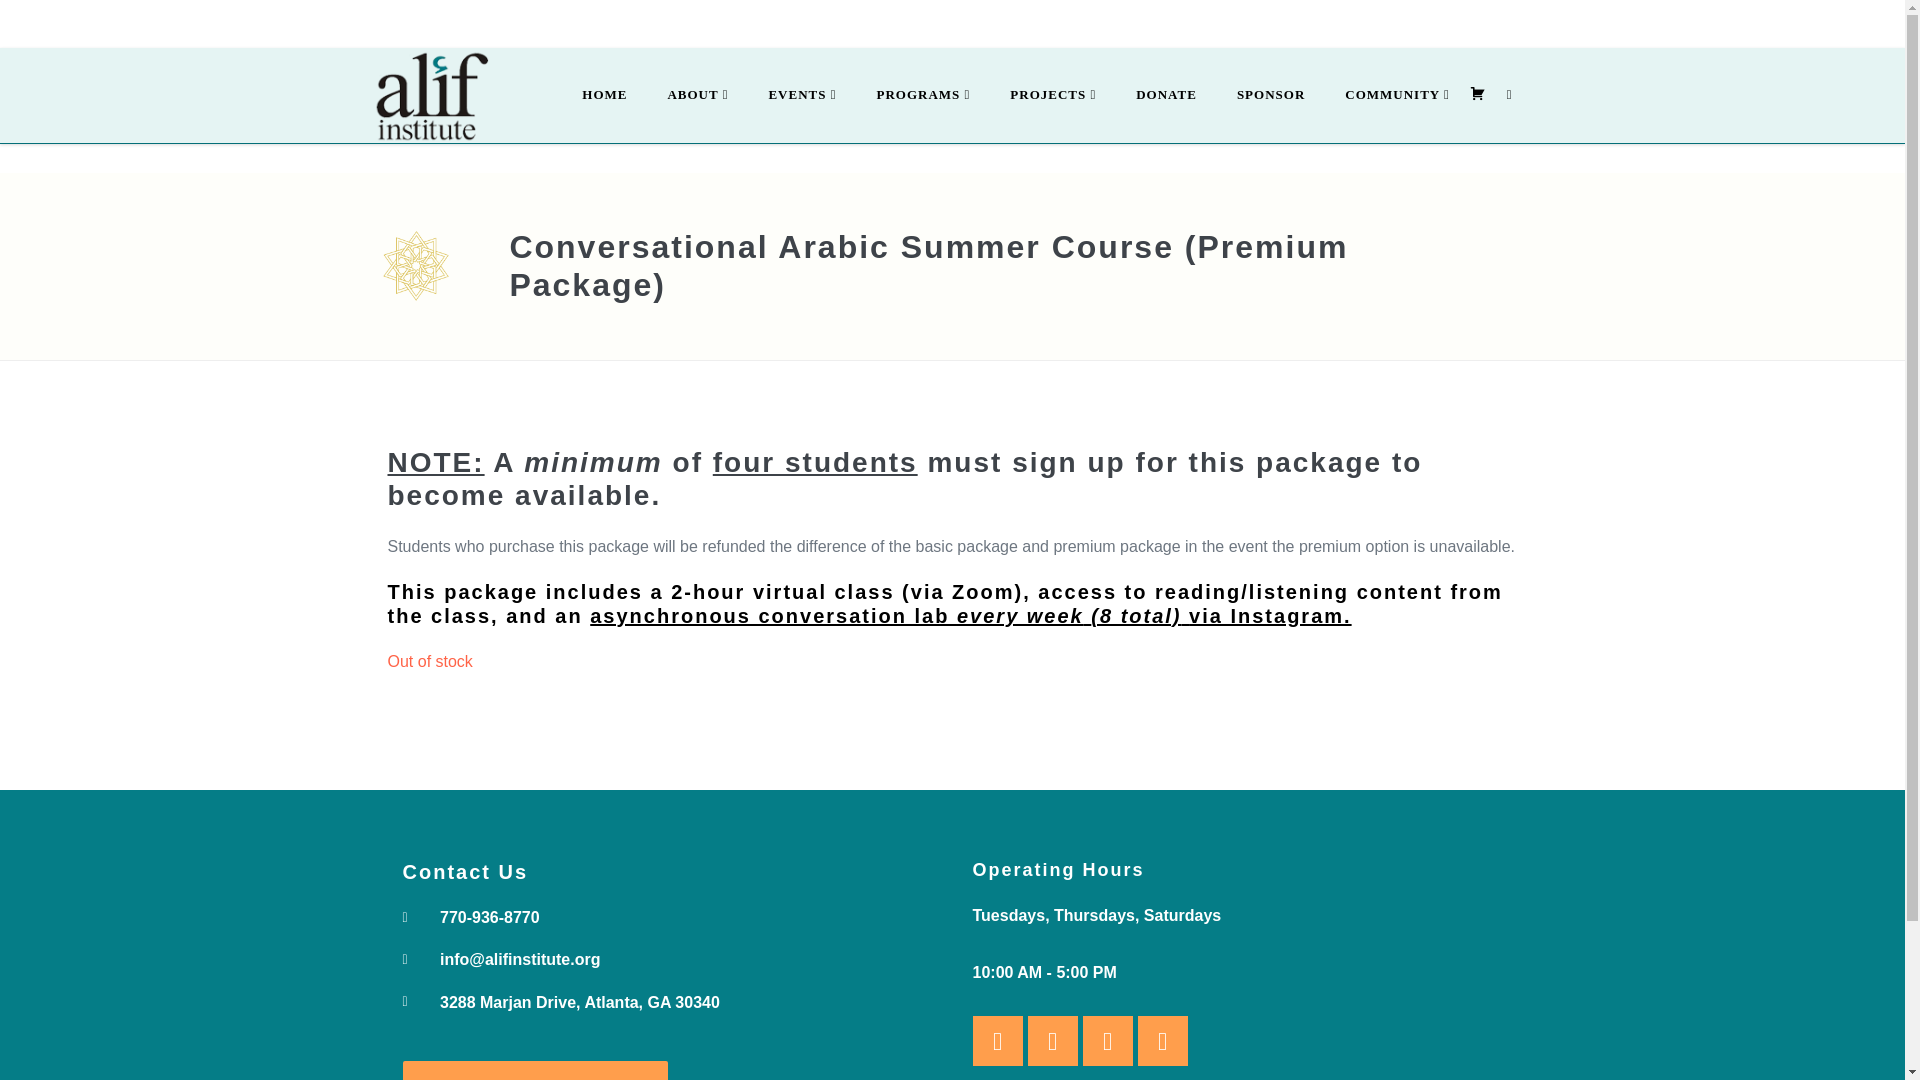  What do you see at coordinates (1396, 96) in the screenshot?
I see `COMMUNITY` at bounding box center [1396, 96].